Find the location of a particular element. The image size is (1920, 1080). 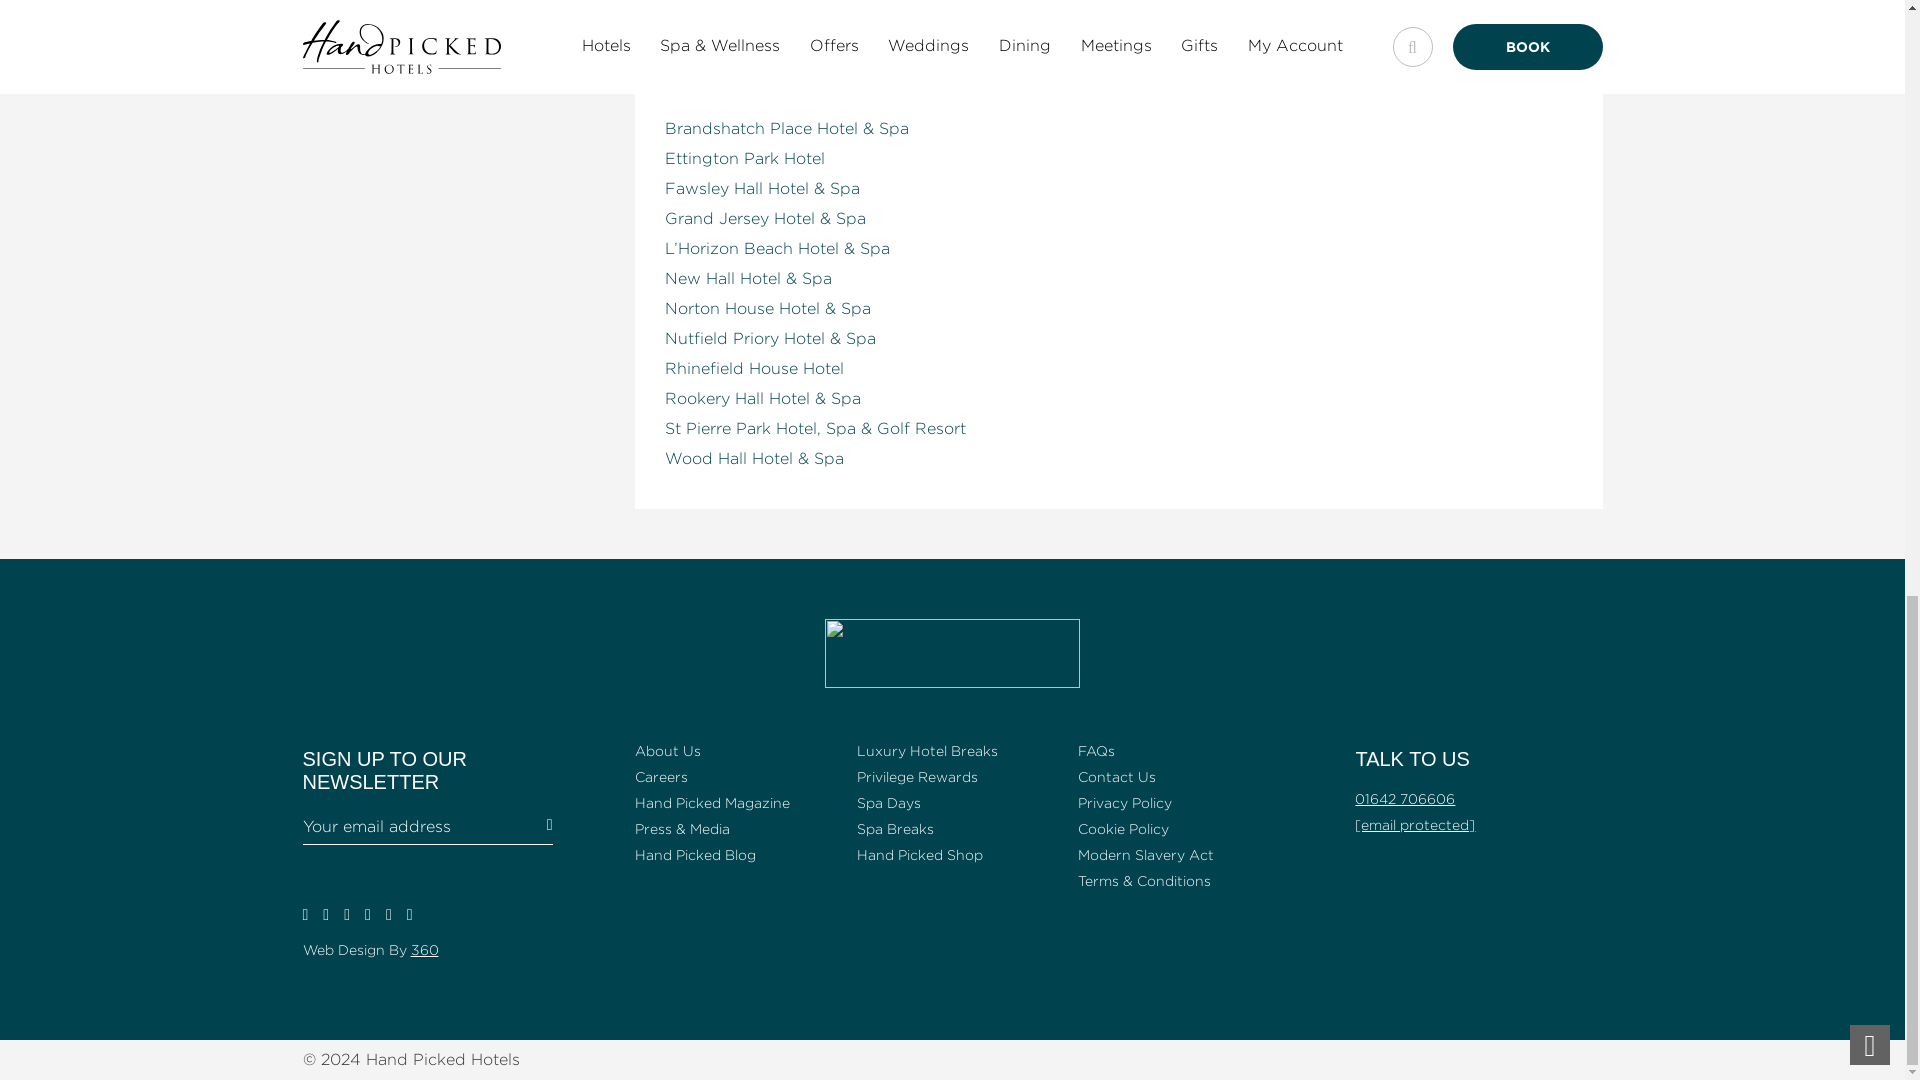

Instagram is located at coordinates (410, 914).